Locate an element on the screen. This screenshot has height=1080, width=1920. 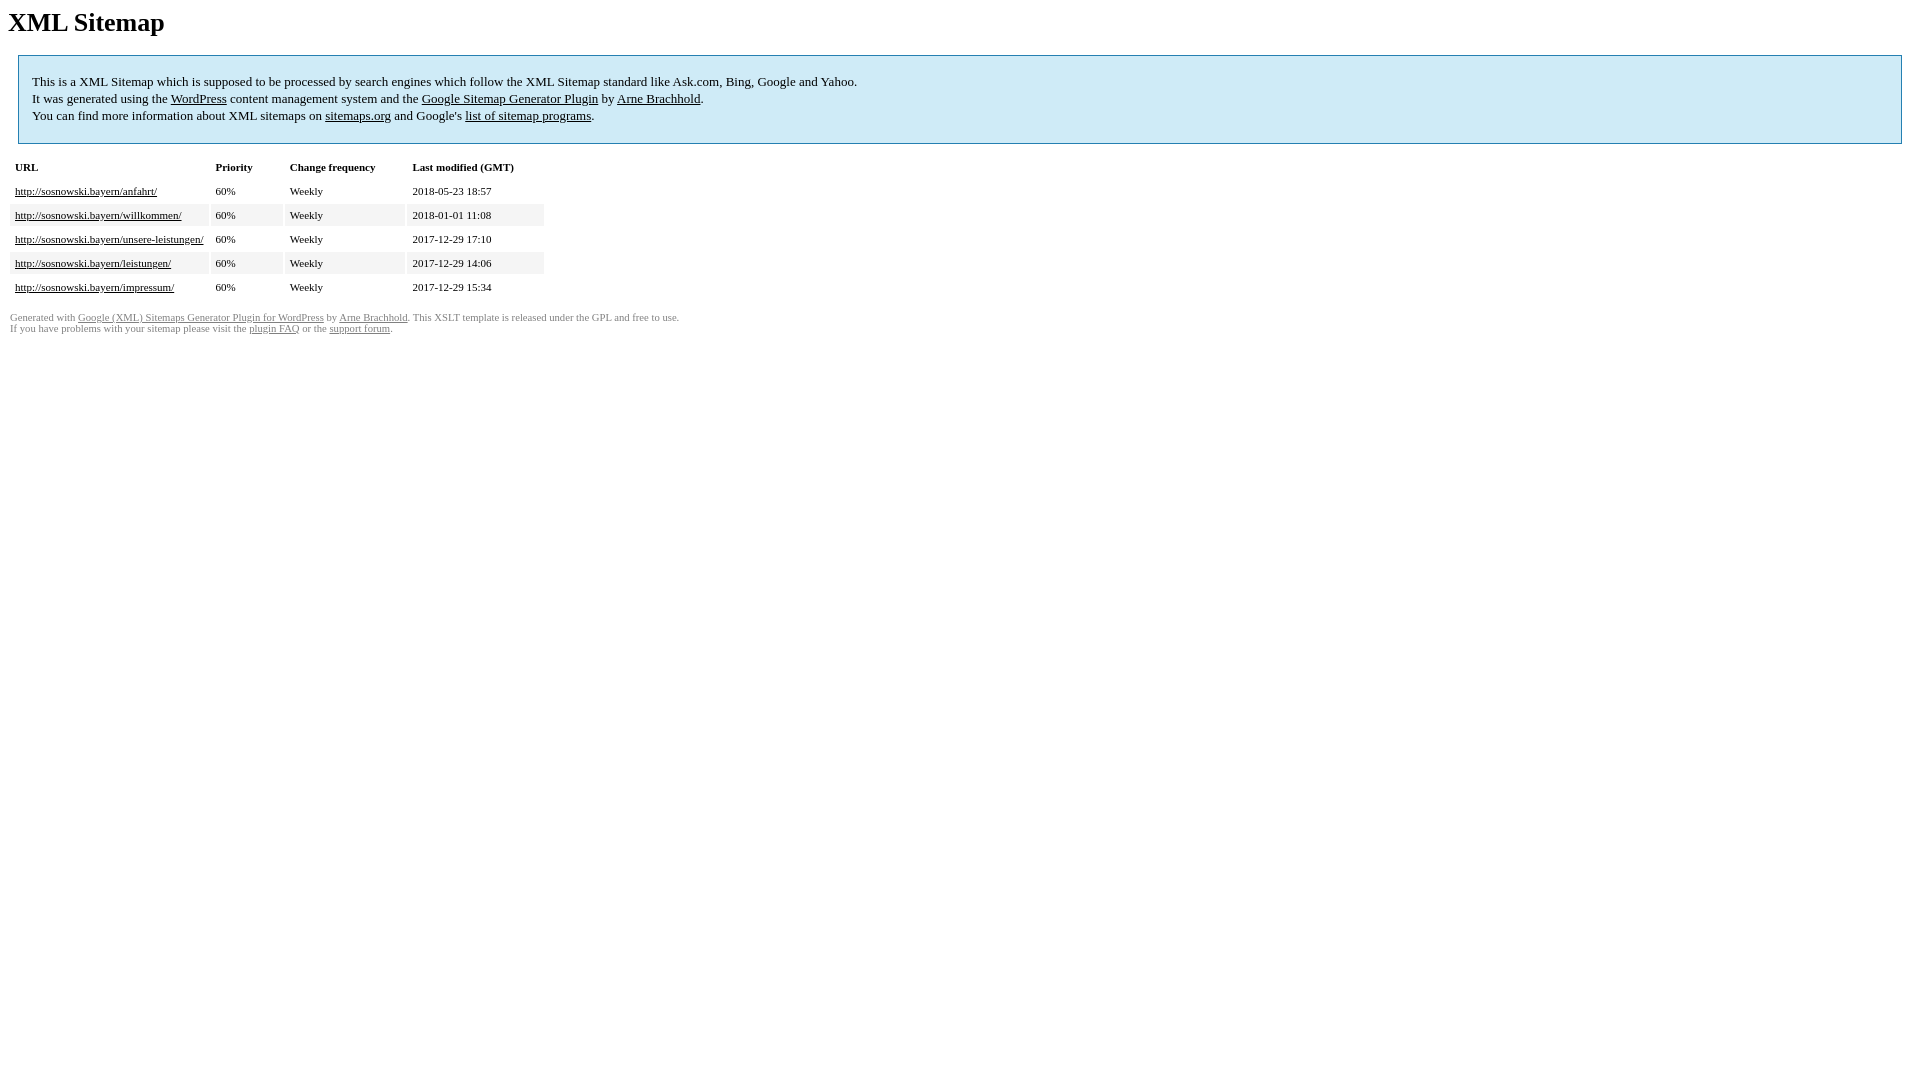
Arne Brachhold is located at coordinates (658, 98).